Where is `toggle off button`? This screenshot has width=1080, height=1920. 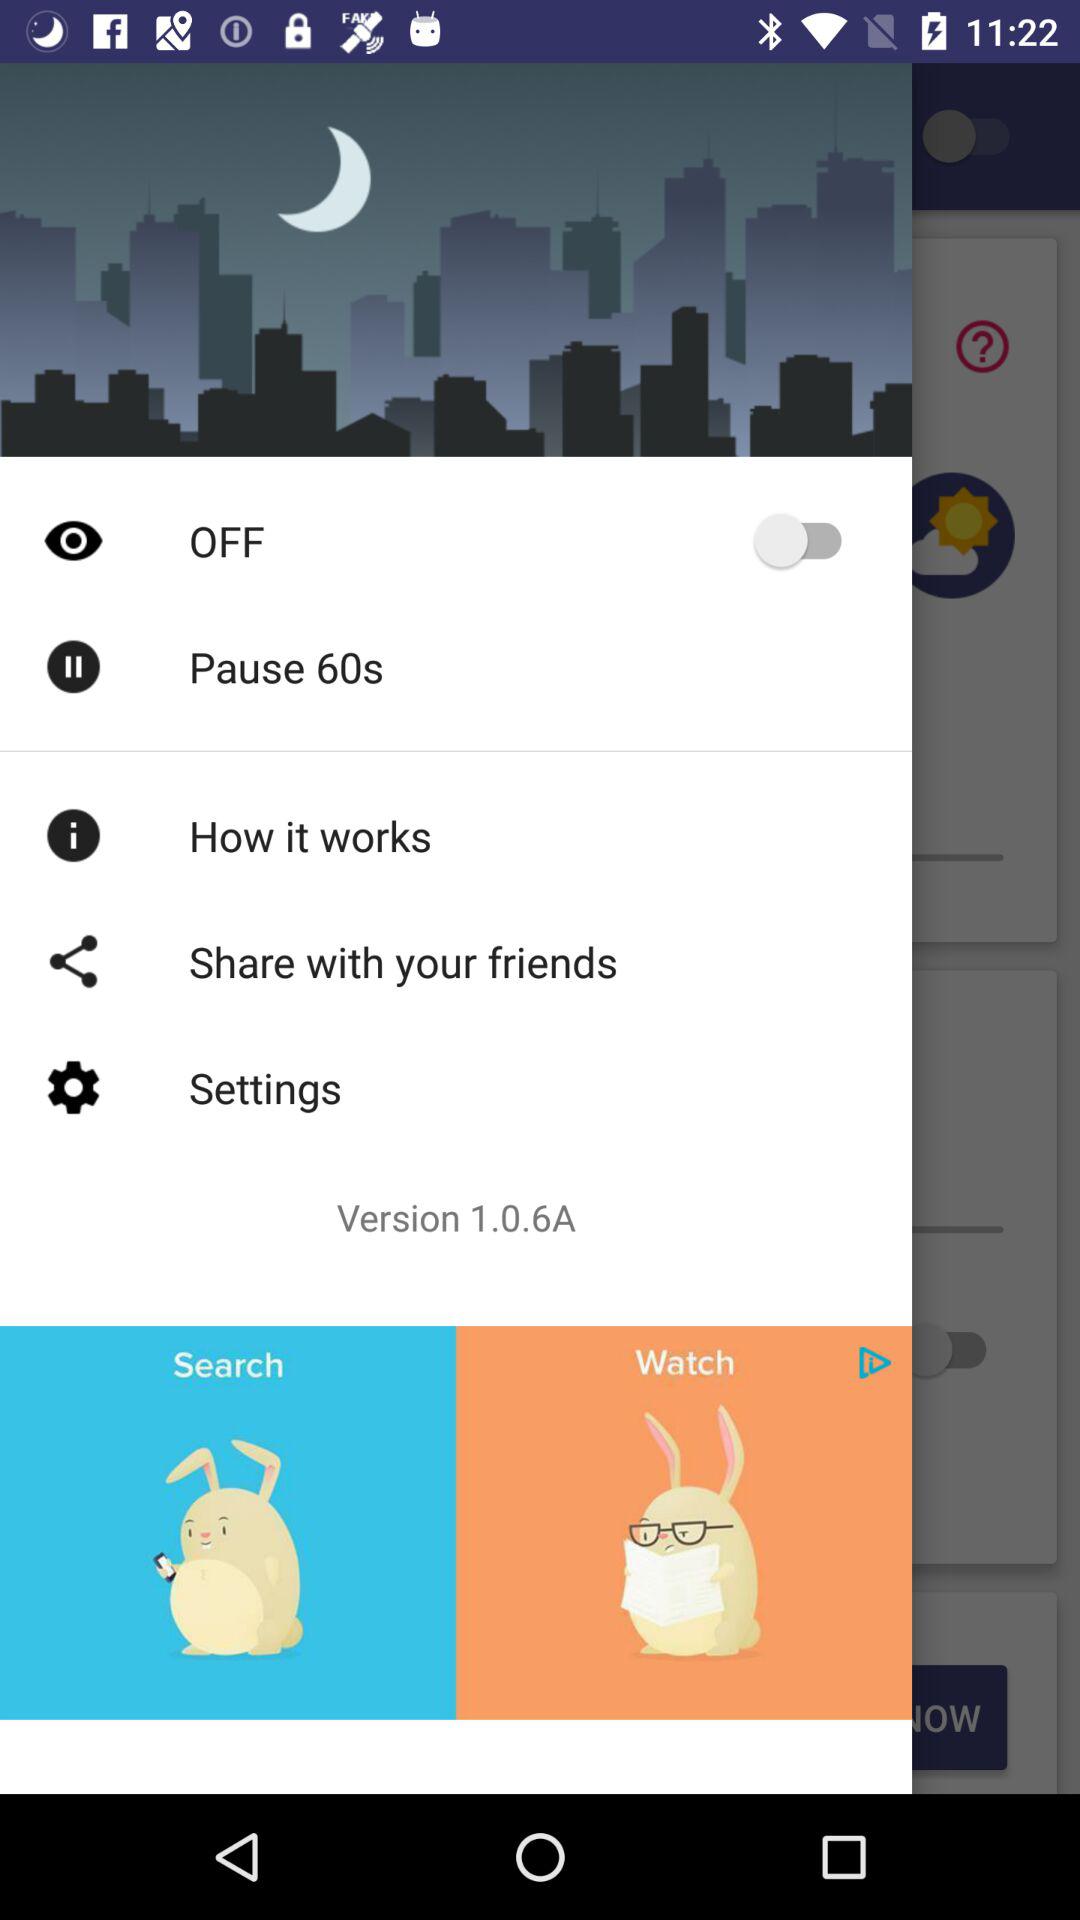
toggle off button is located at coordinates (808, 540).